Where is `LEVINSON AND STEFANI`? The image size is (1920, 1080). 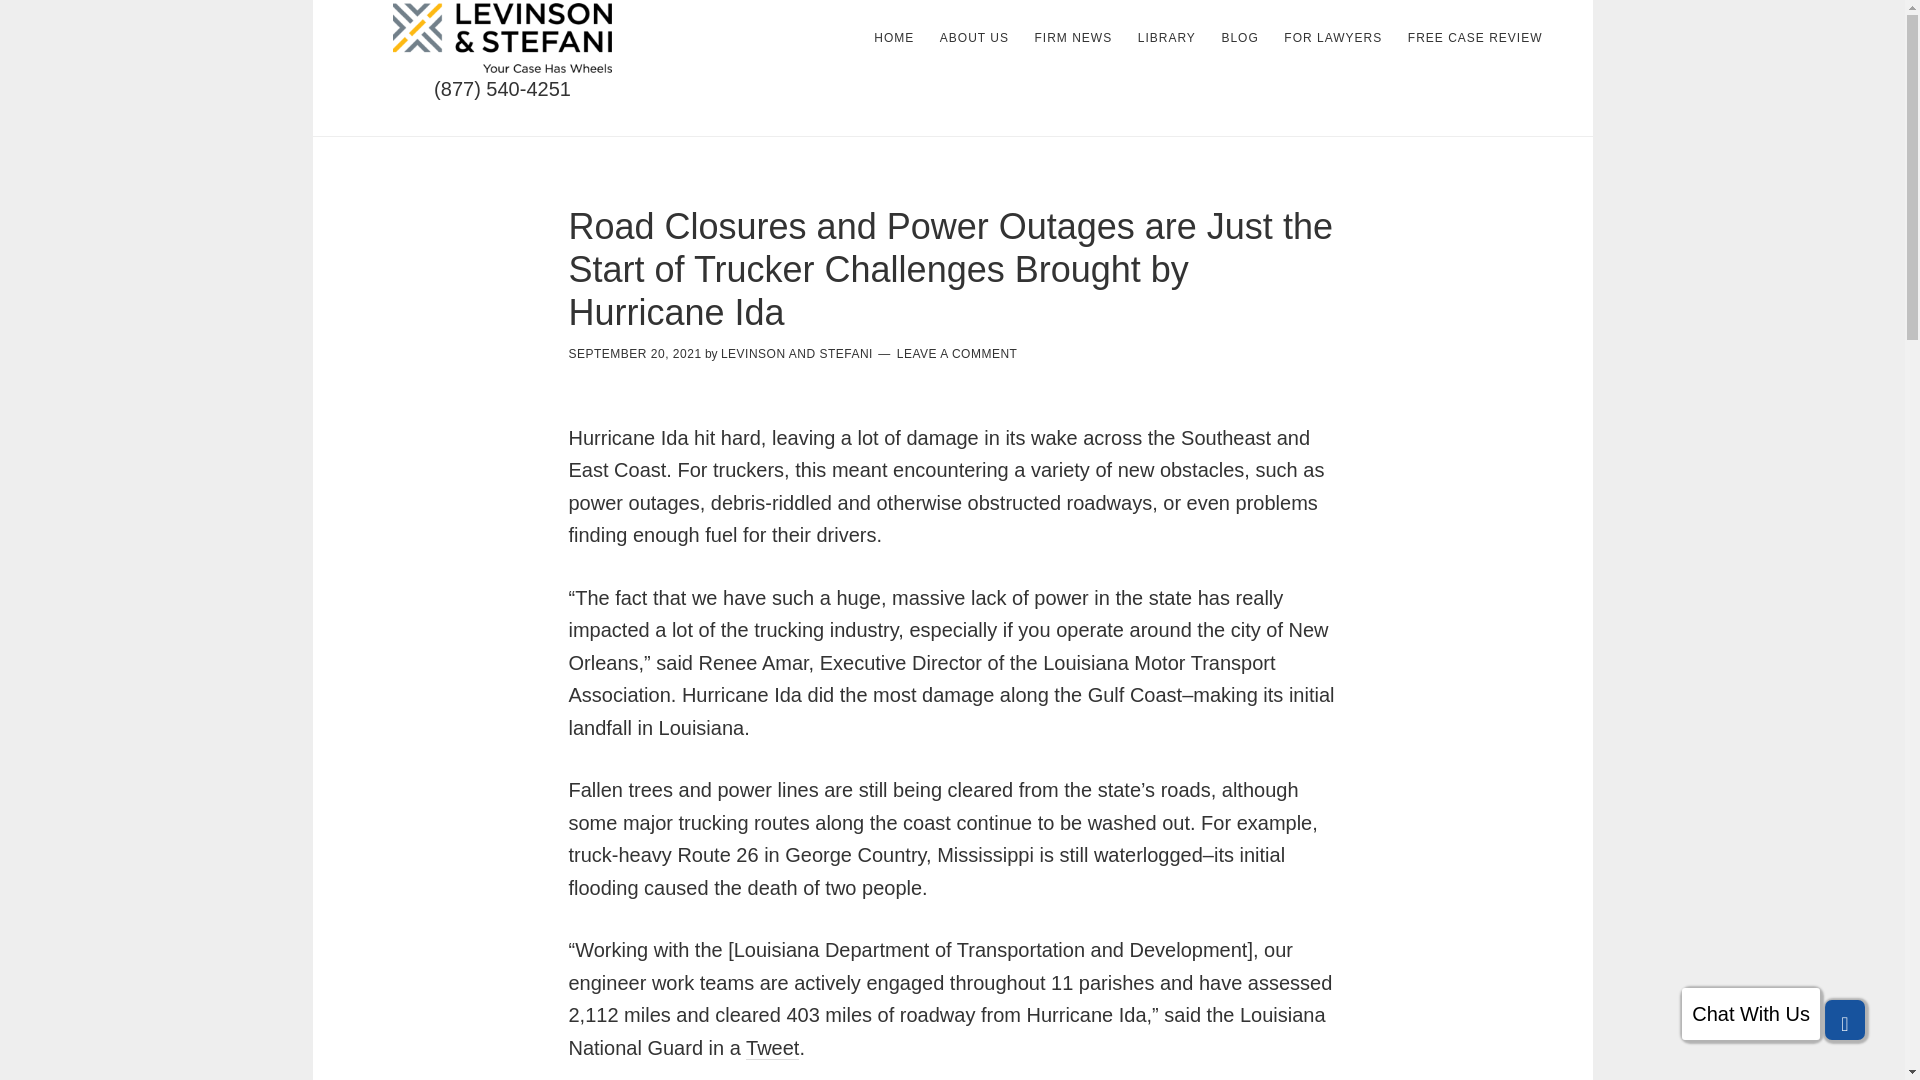
LEVINSON AND STEFANI is located at coordinates (797, 353).